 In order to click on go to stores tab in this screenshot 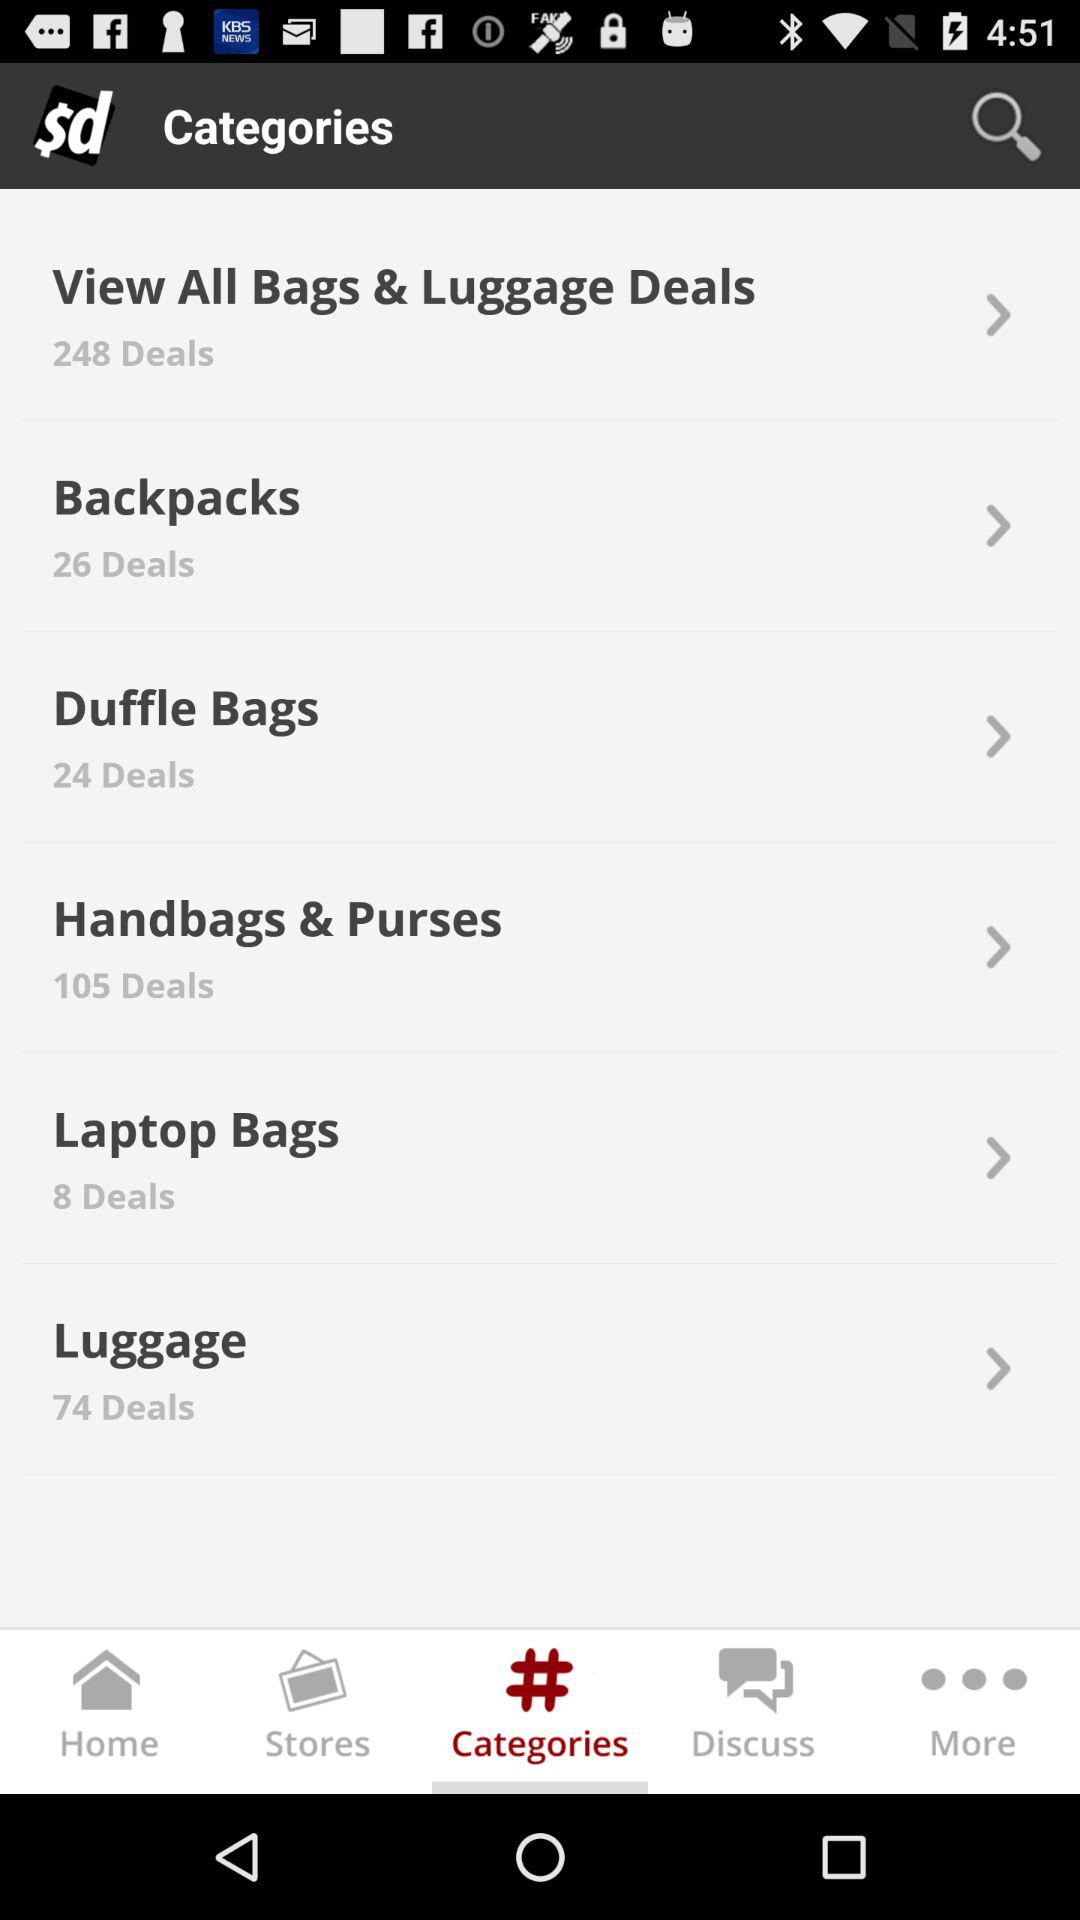, I will do `click(324, 1716)`.